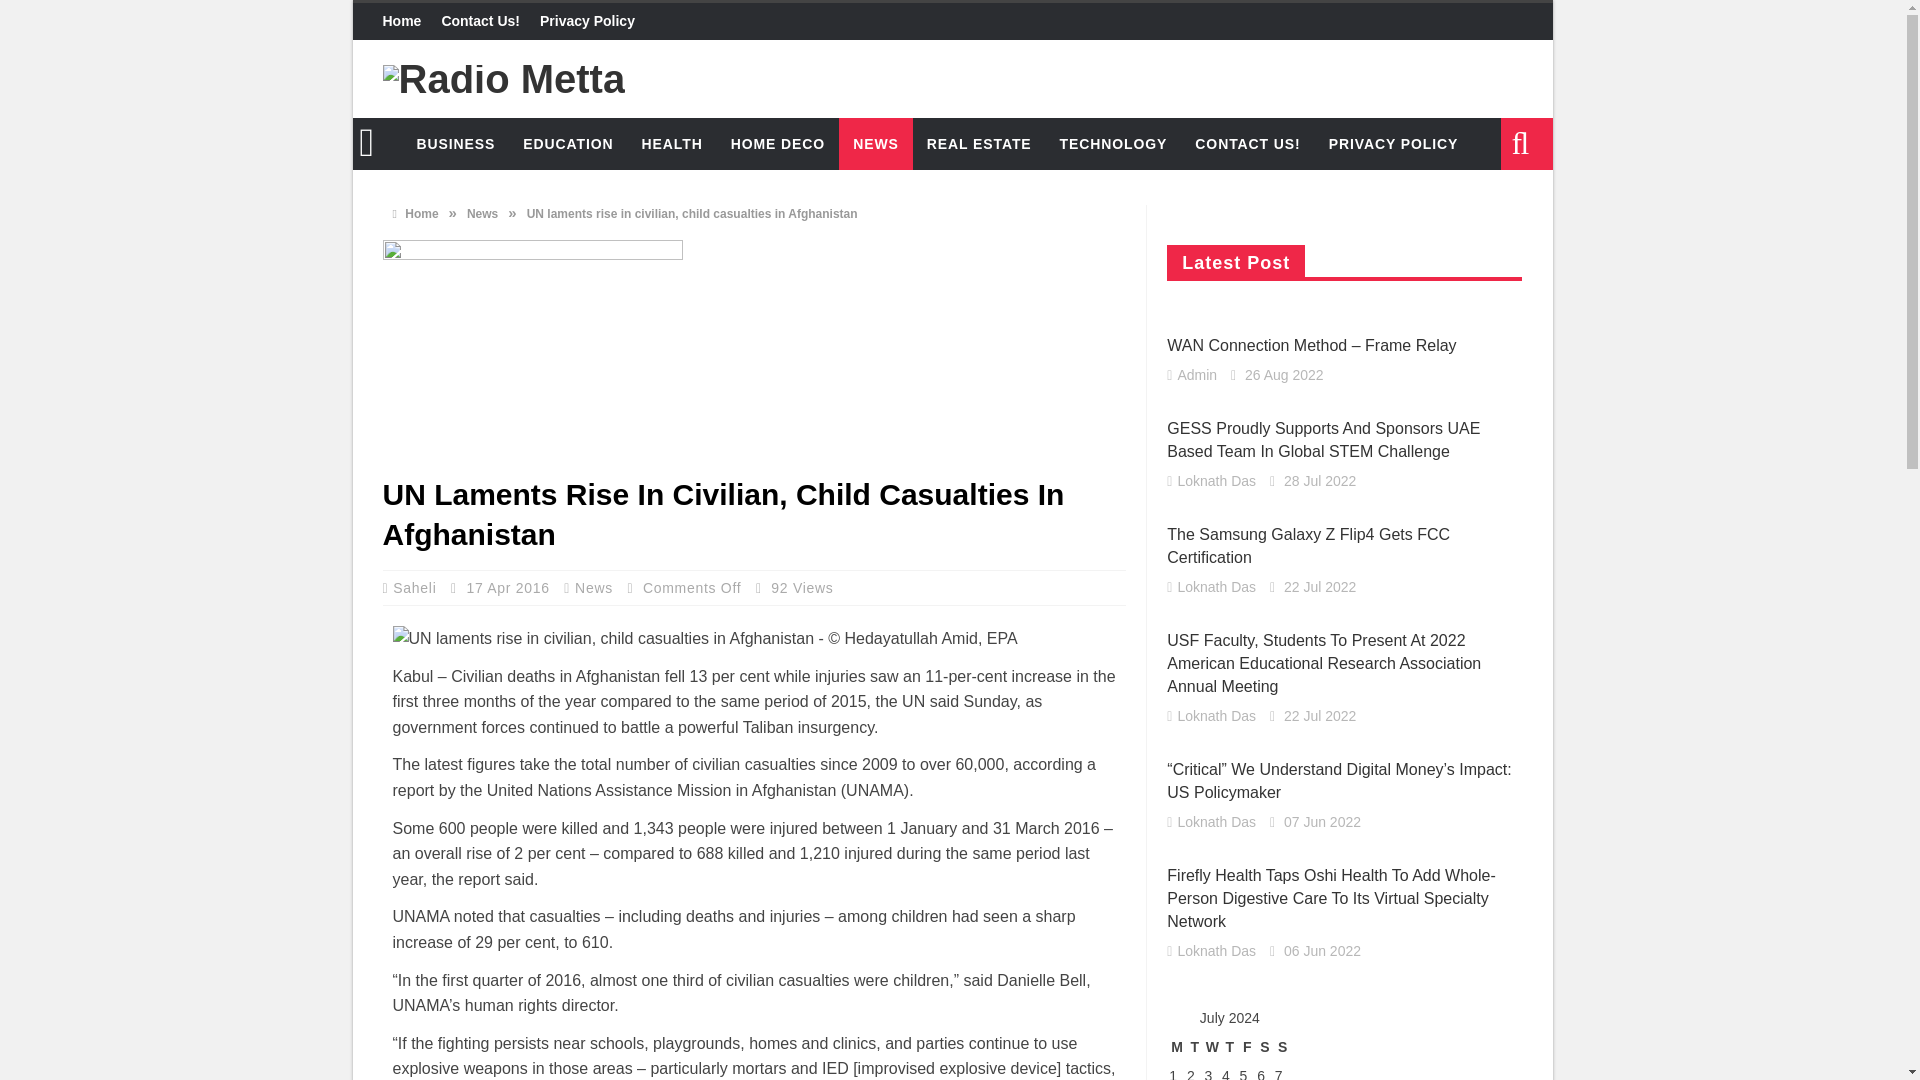 Image resolution: width=1920 pixels, height=1080 pixels. What do you see at coordinates (406, 22) in the screenshot?
I see `Home` at bounding box center [406, 22].